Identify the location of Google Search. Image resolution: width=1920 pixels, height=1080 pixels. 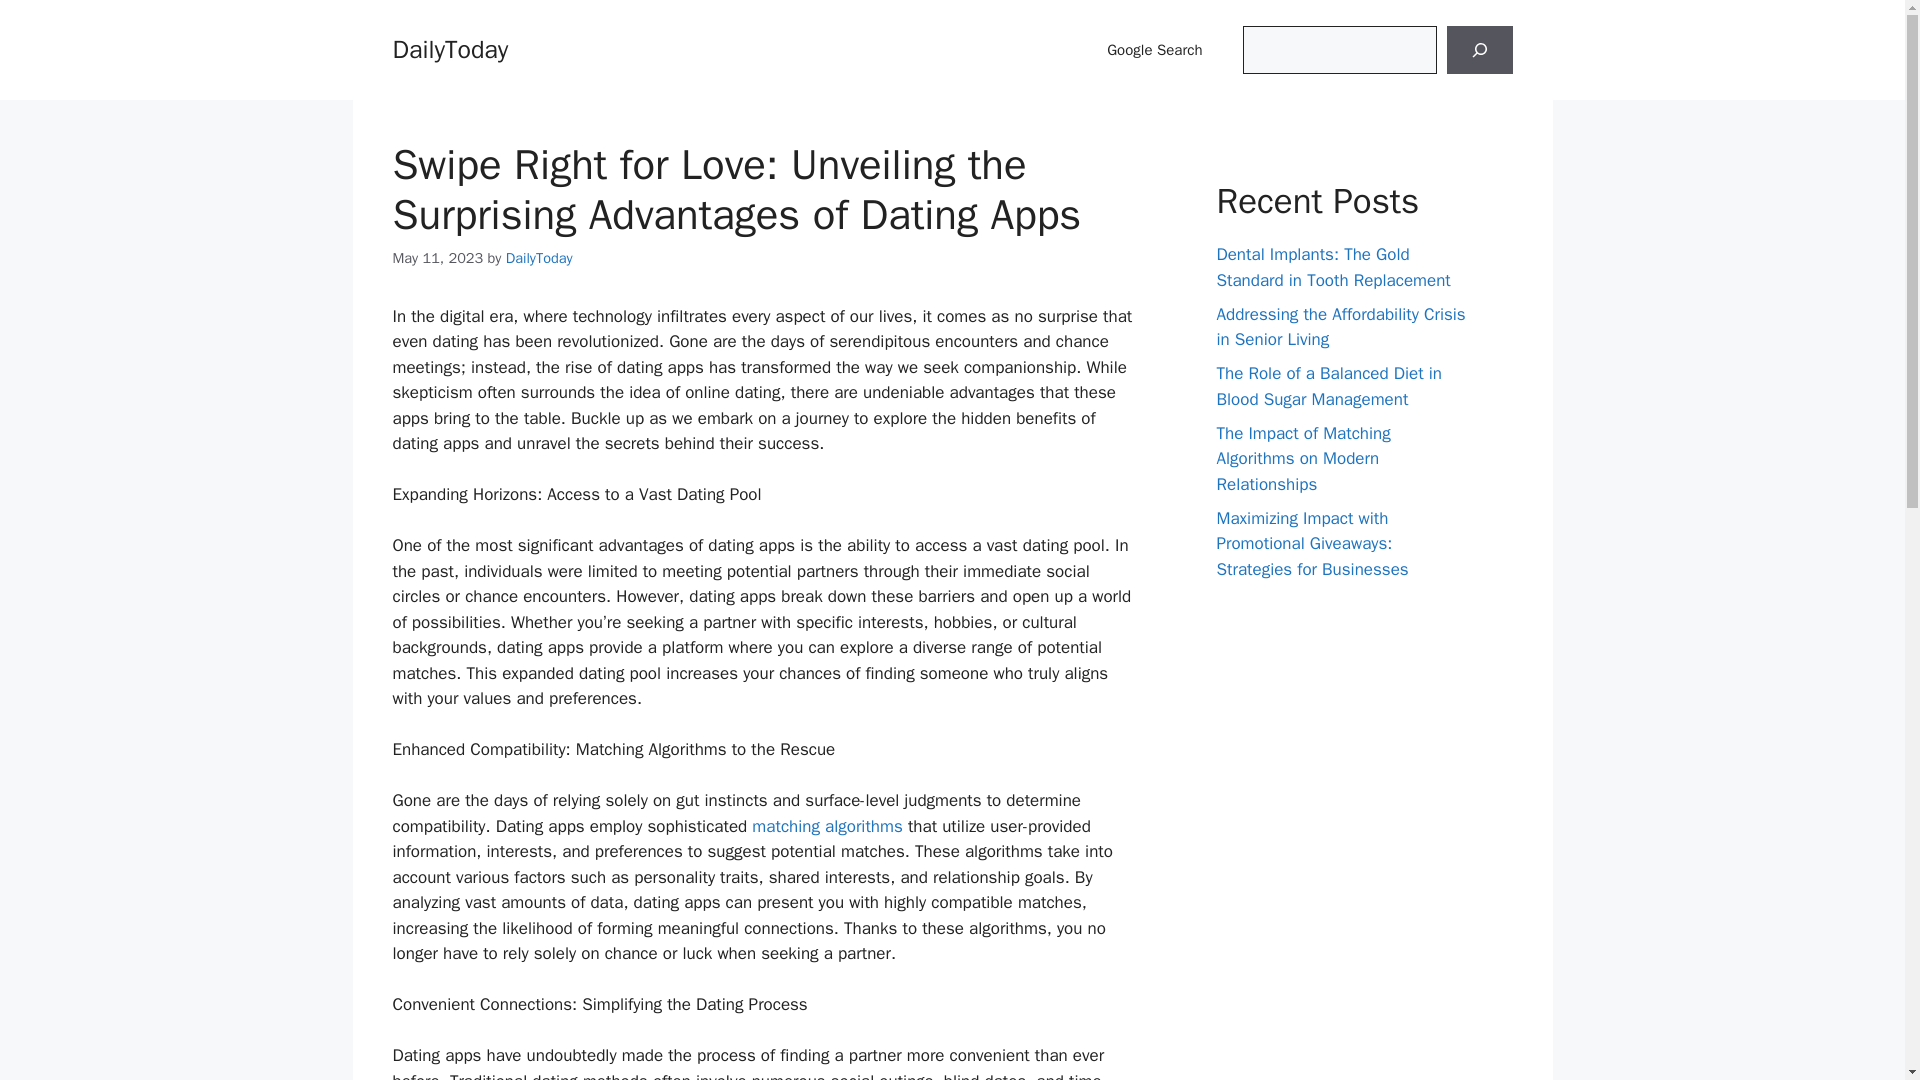
(1154, 50).